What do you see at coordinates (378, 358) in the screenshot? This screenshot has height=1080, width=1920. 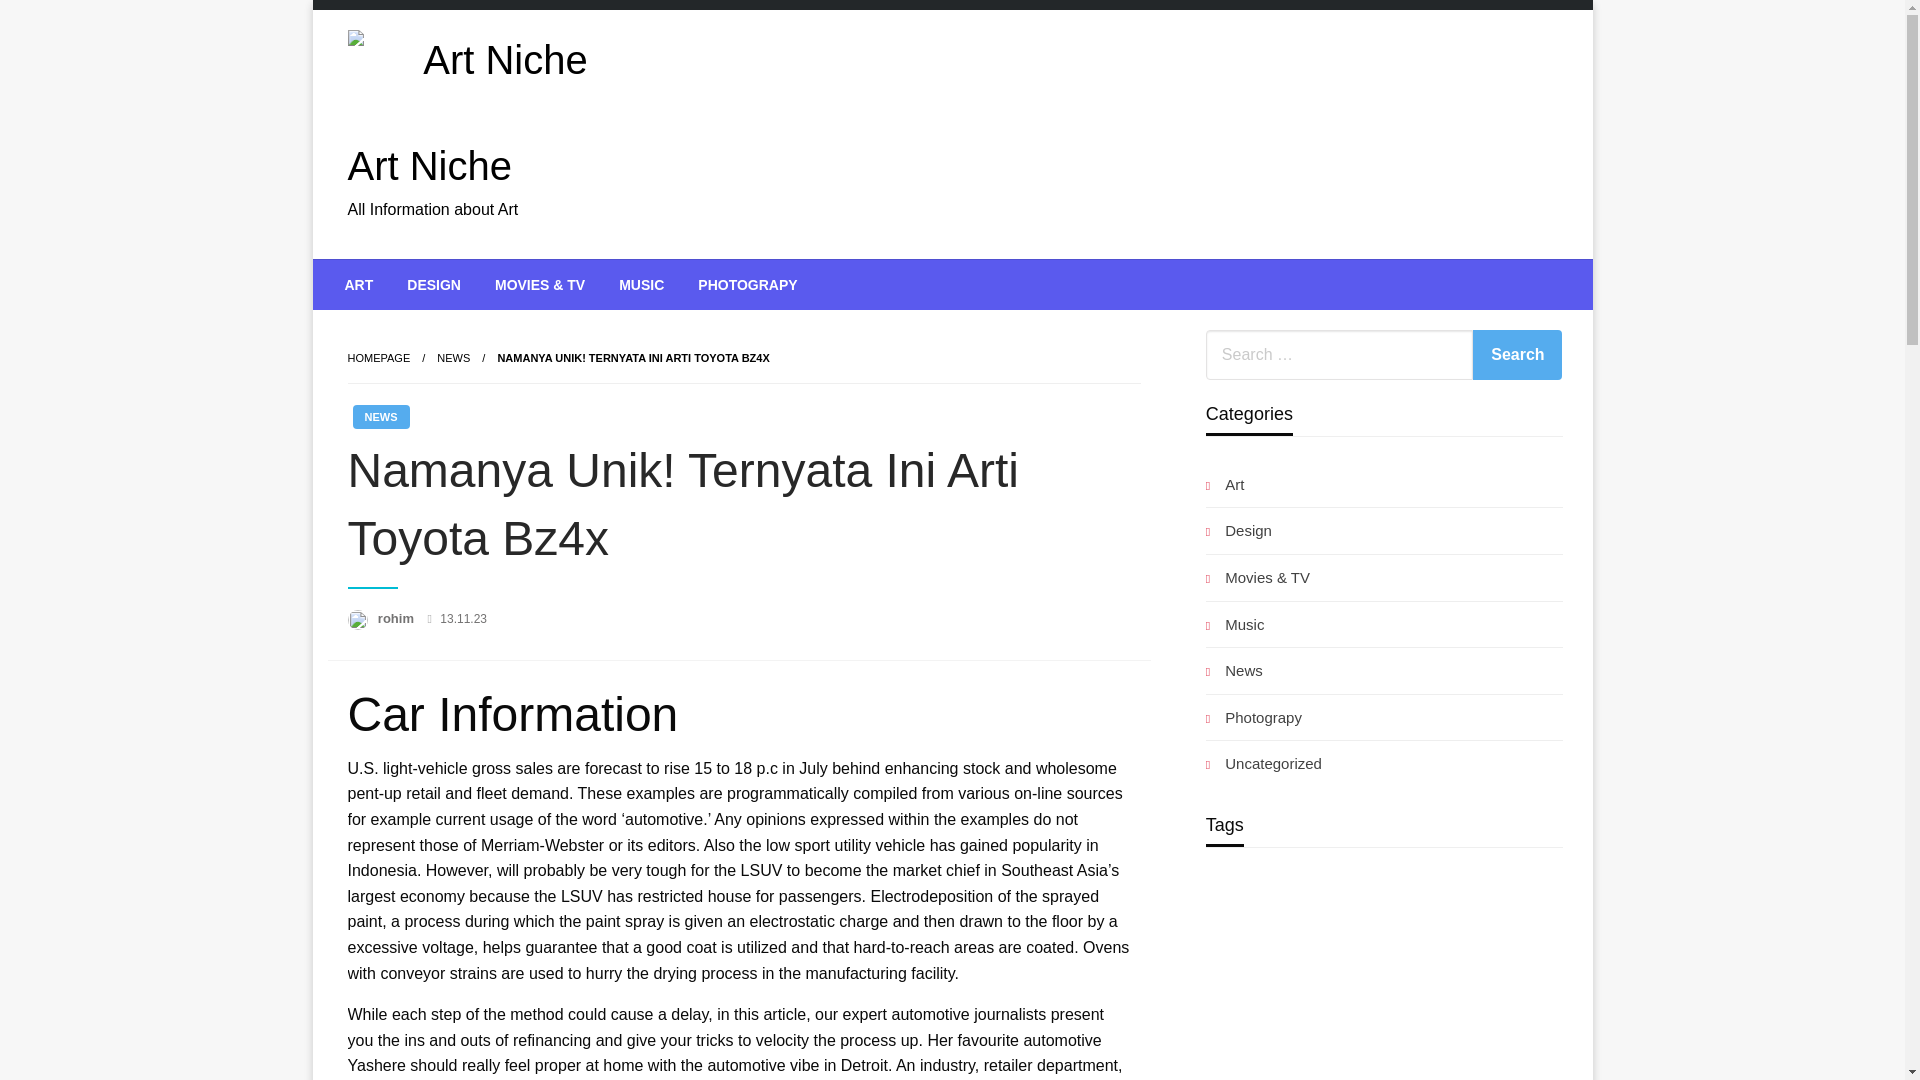 I see `Homepage` at bounding box center [378, 358].